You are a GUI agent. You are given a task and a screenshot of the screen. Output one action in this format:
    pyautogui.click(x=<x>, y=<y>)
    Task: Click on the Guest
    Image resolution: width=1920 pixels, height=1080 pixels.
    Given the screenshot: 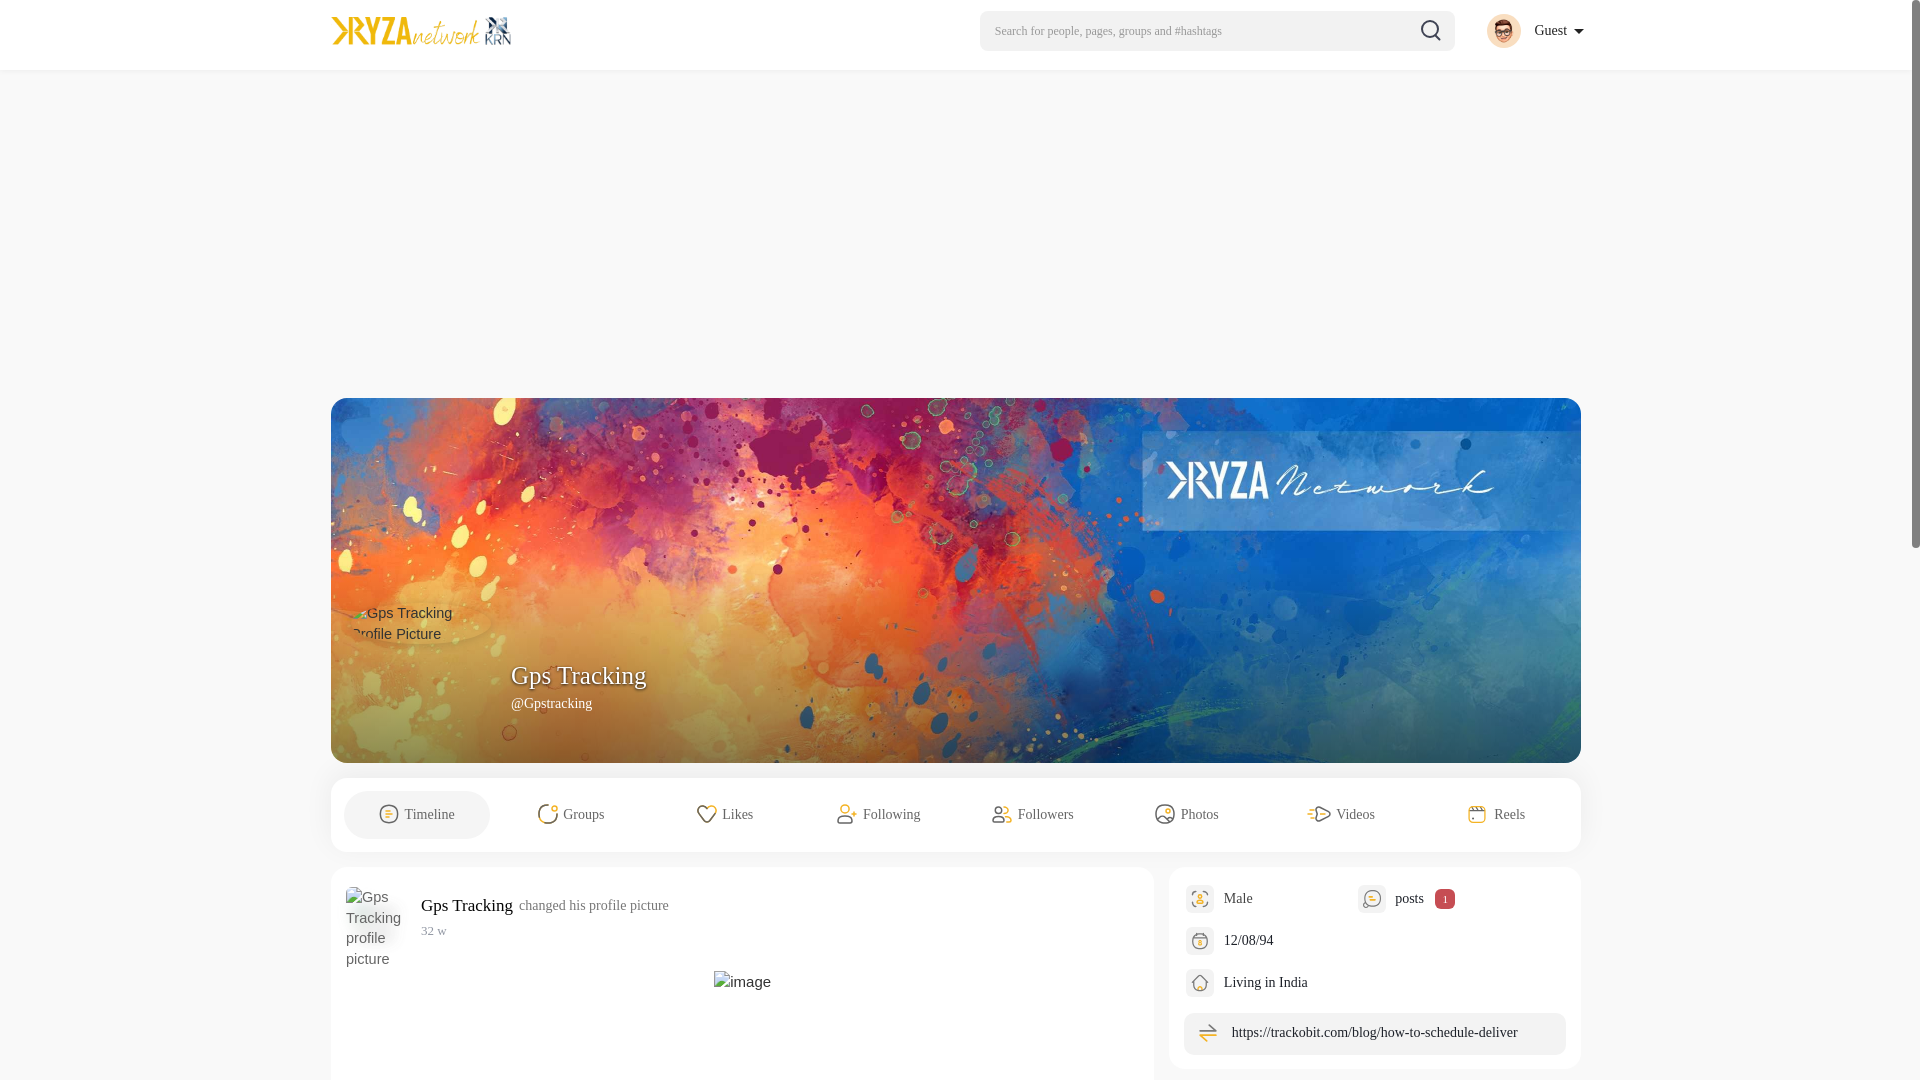 What is the action you would take?
    pyautogui.click(x=1534, y=30)
    